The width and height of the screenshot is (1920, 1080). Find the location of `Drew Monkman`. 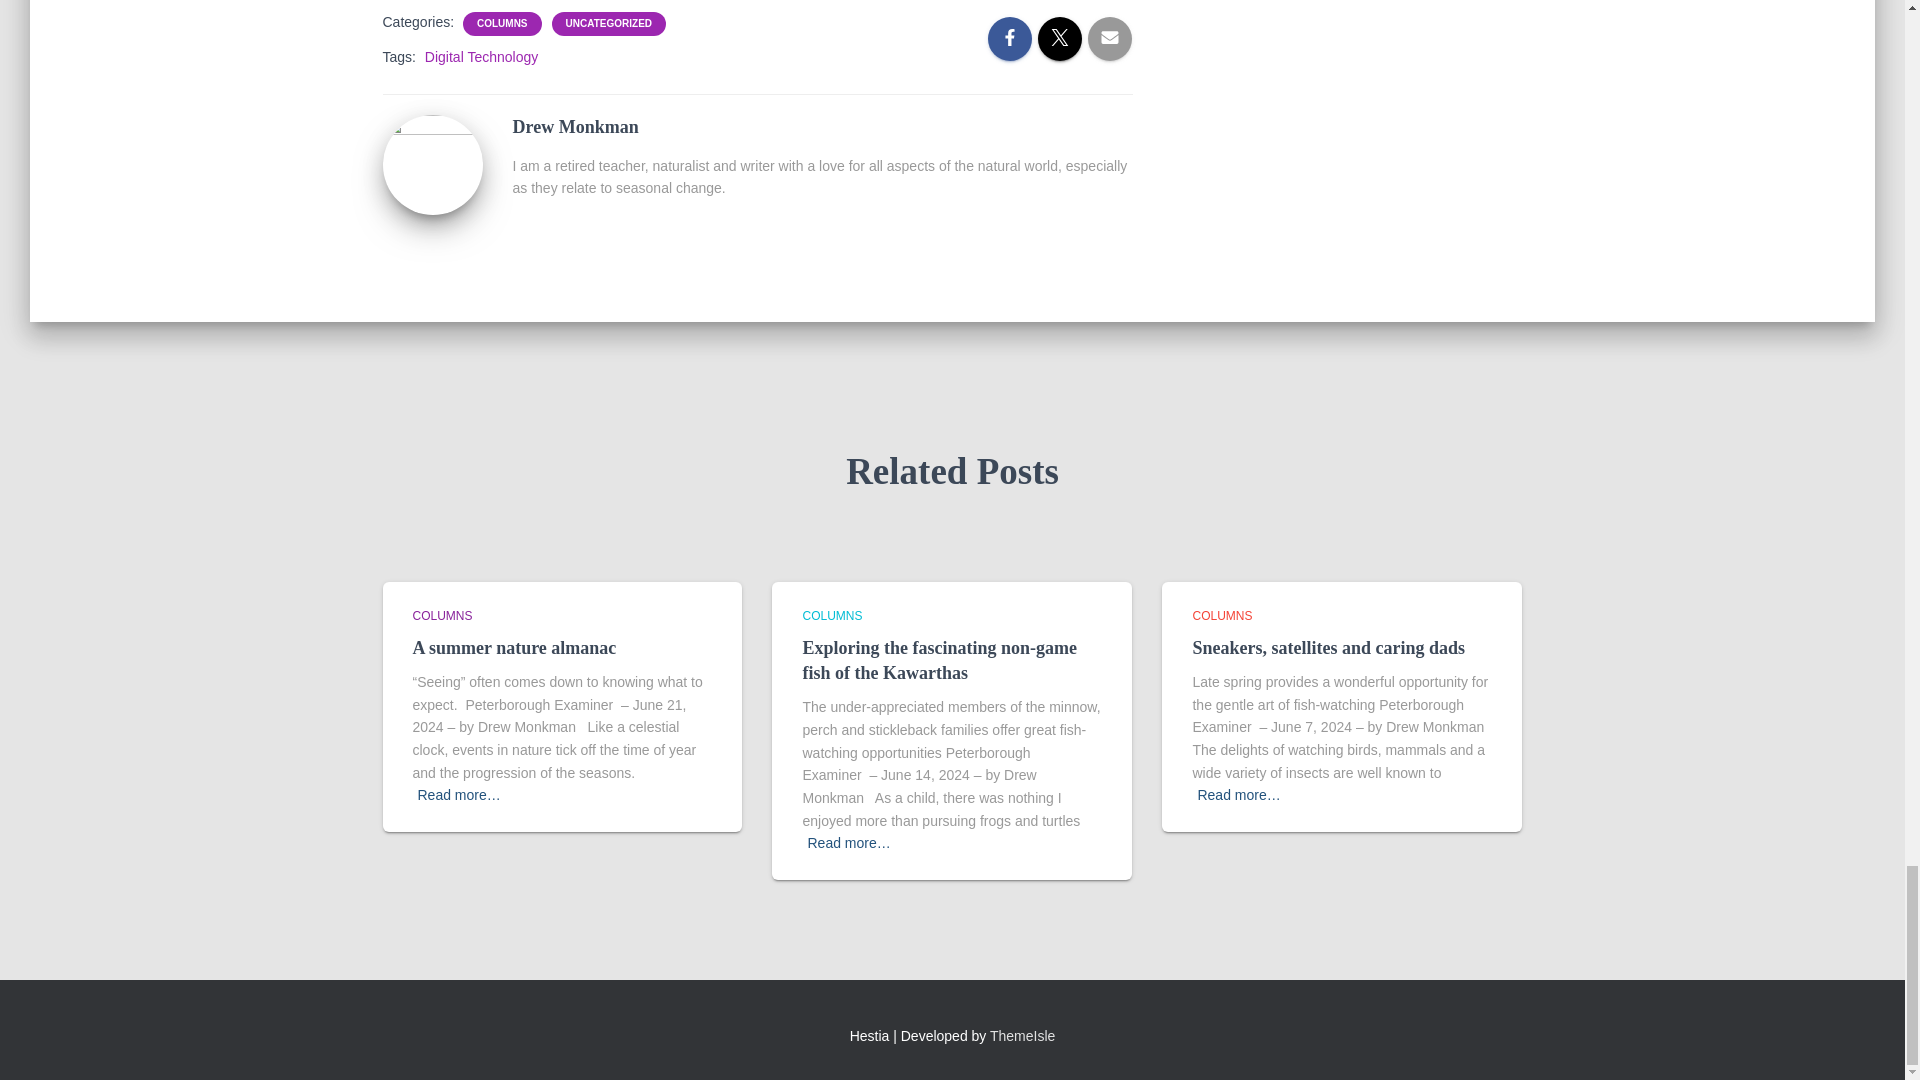

Drew Monkman is located at coordinates (432, 162).